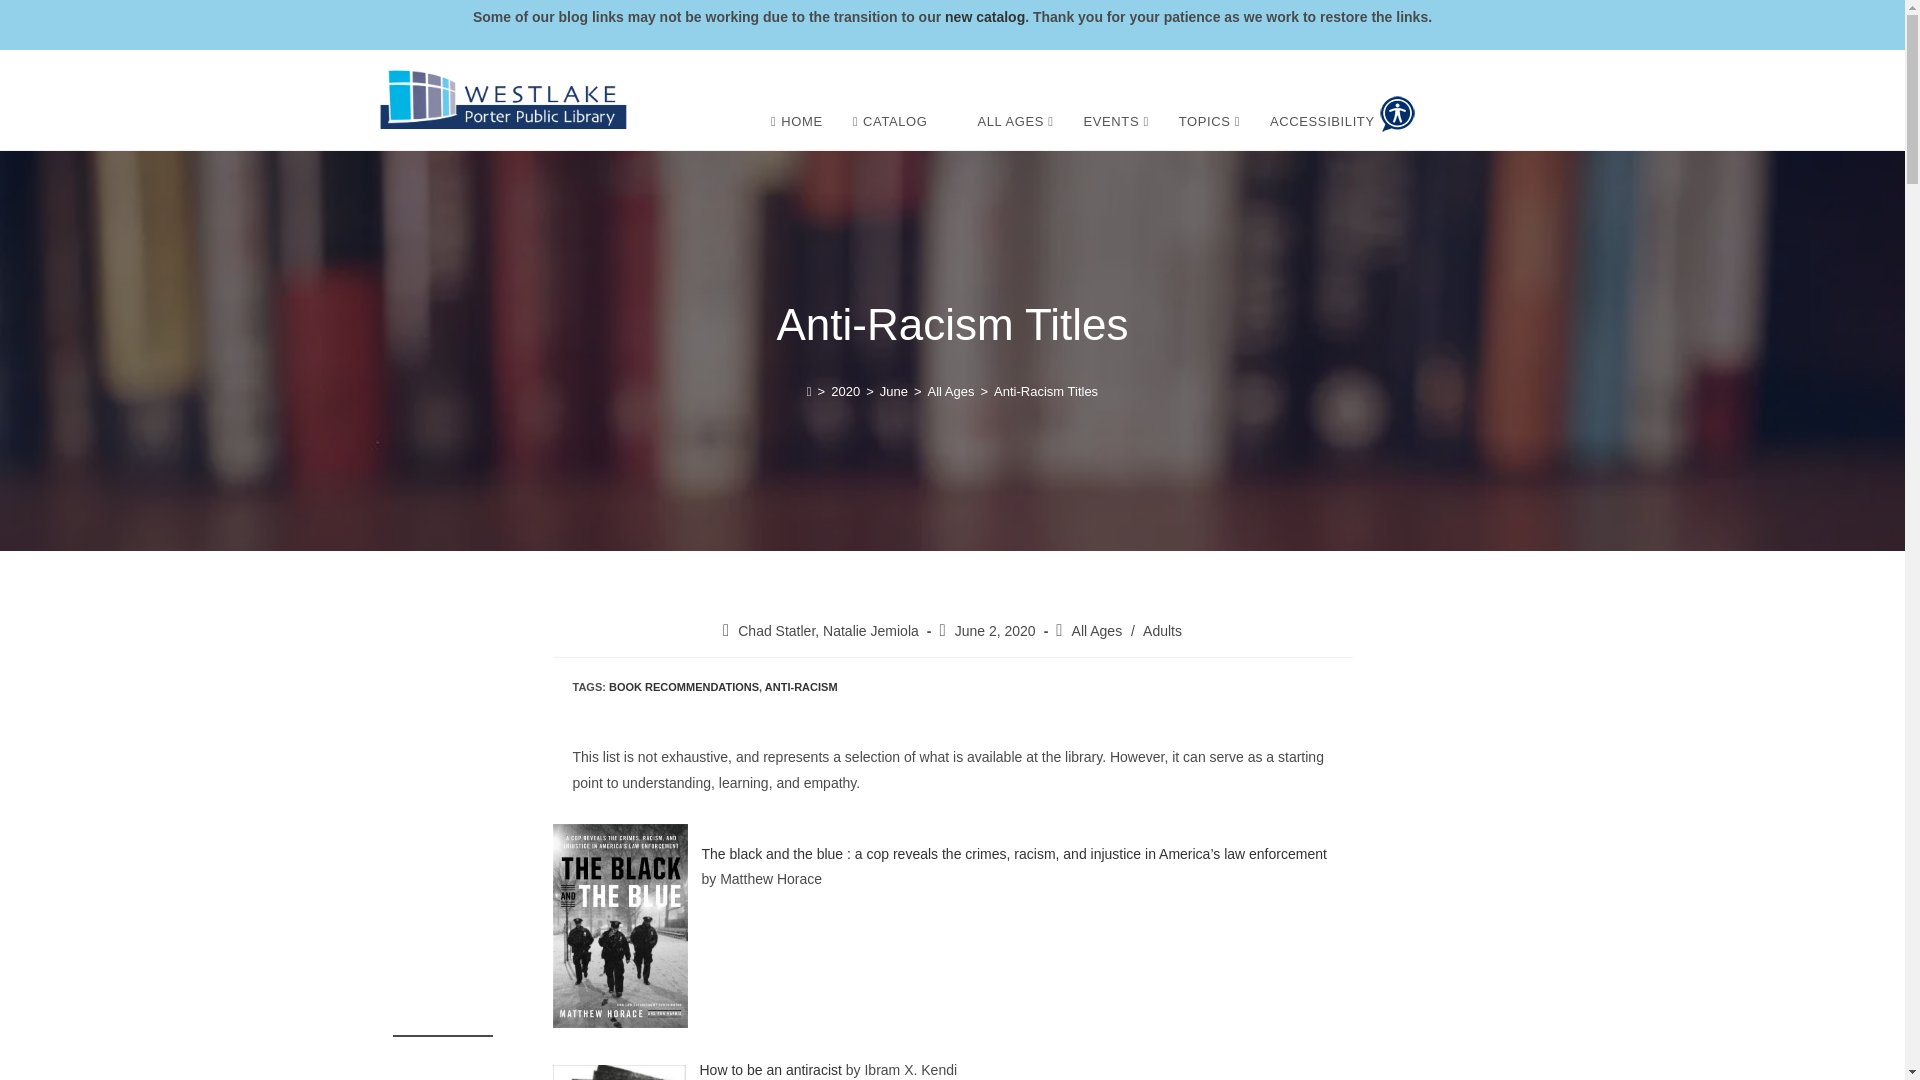 The height and width of the screenshot is (1080, 1920). Describe the element at coordinates (1342, 114) in the screenshot. I see `ACCESSIBILITY ` at that location.